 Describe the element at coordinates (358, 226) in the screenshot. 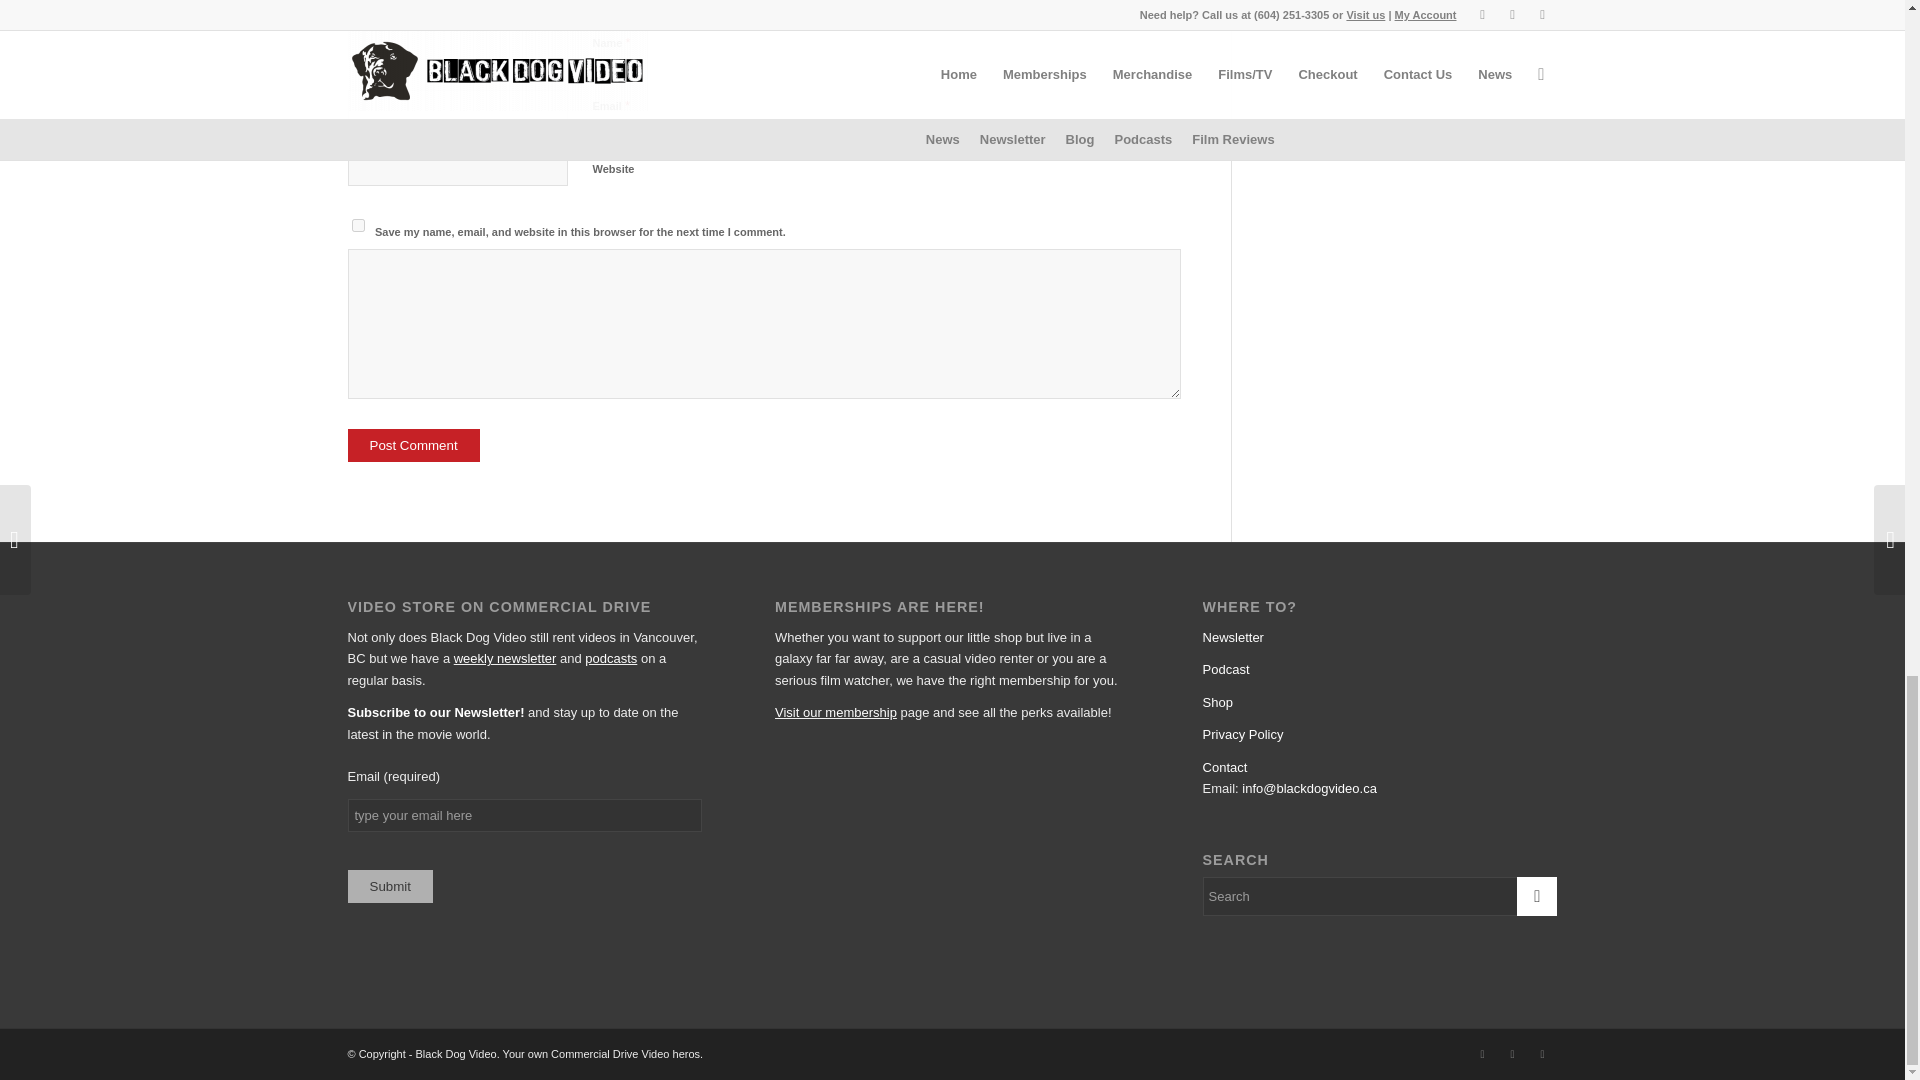

I see `yes` at that location.